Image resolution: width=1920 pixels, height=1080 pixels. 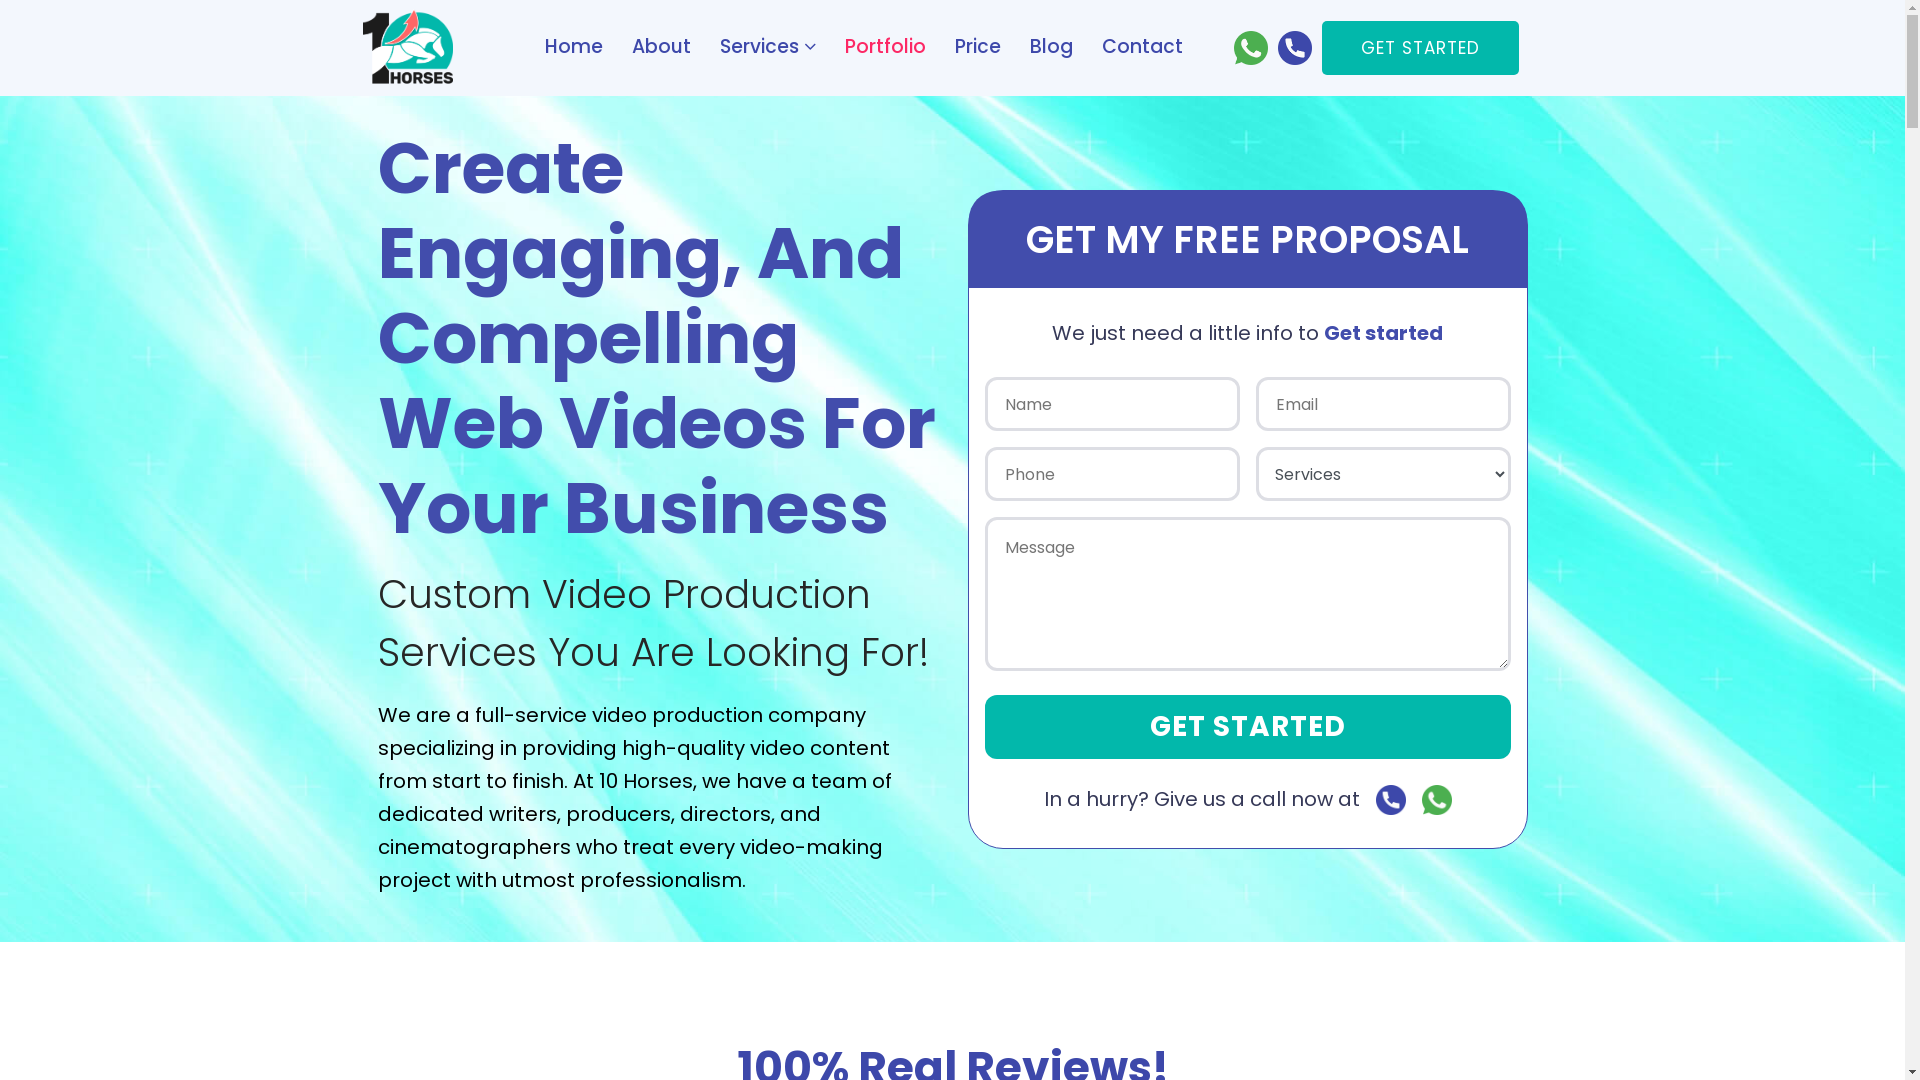 What do you see at coordinates (884, 46) in the screenshot?
I see `Portfolio` at bounding box center [884, 46].